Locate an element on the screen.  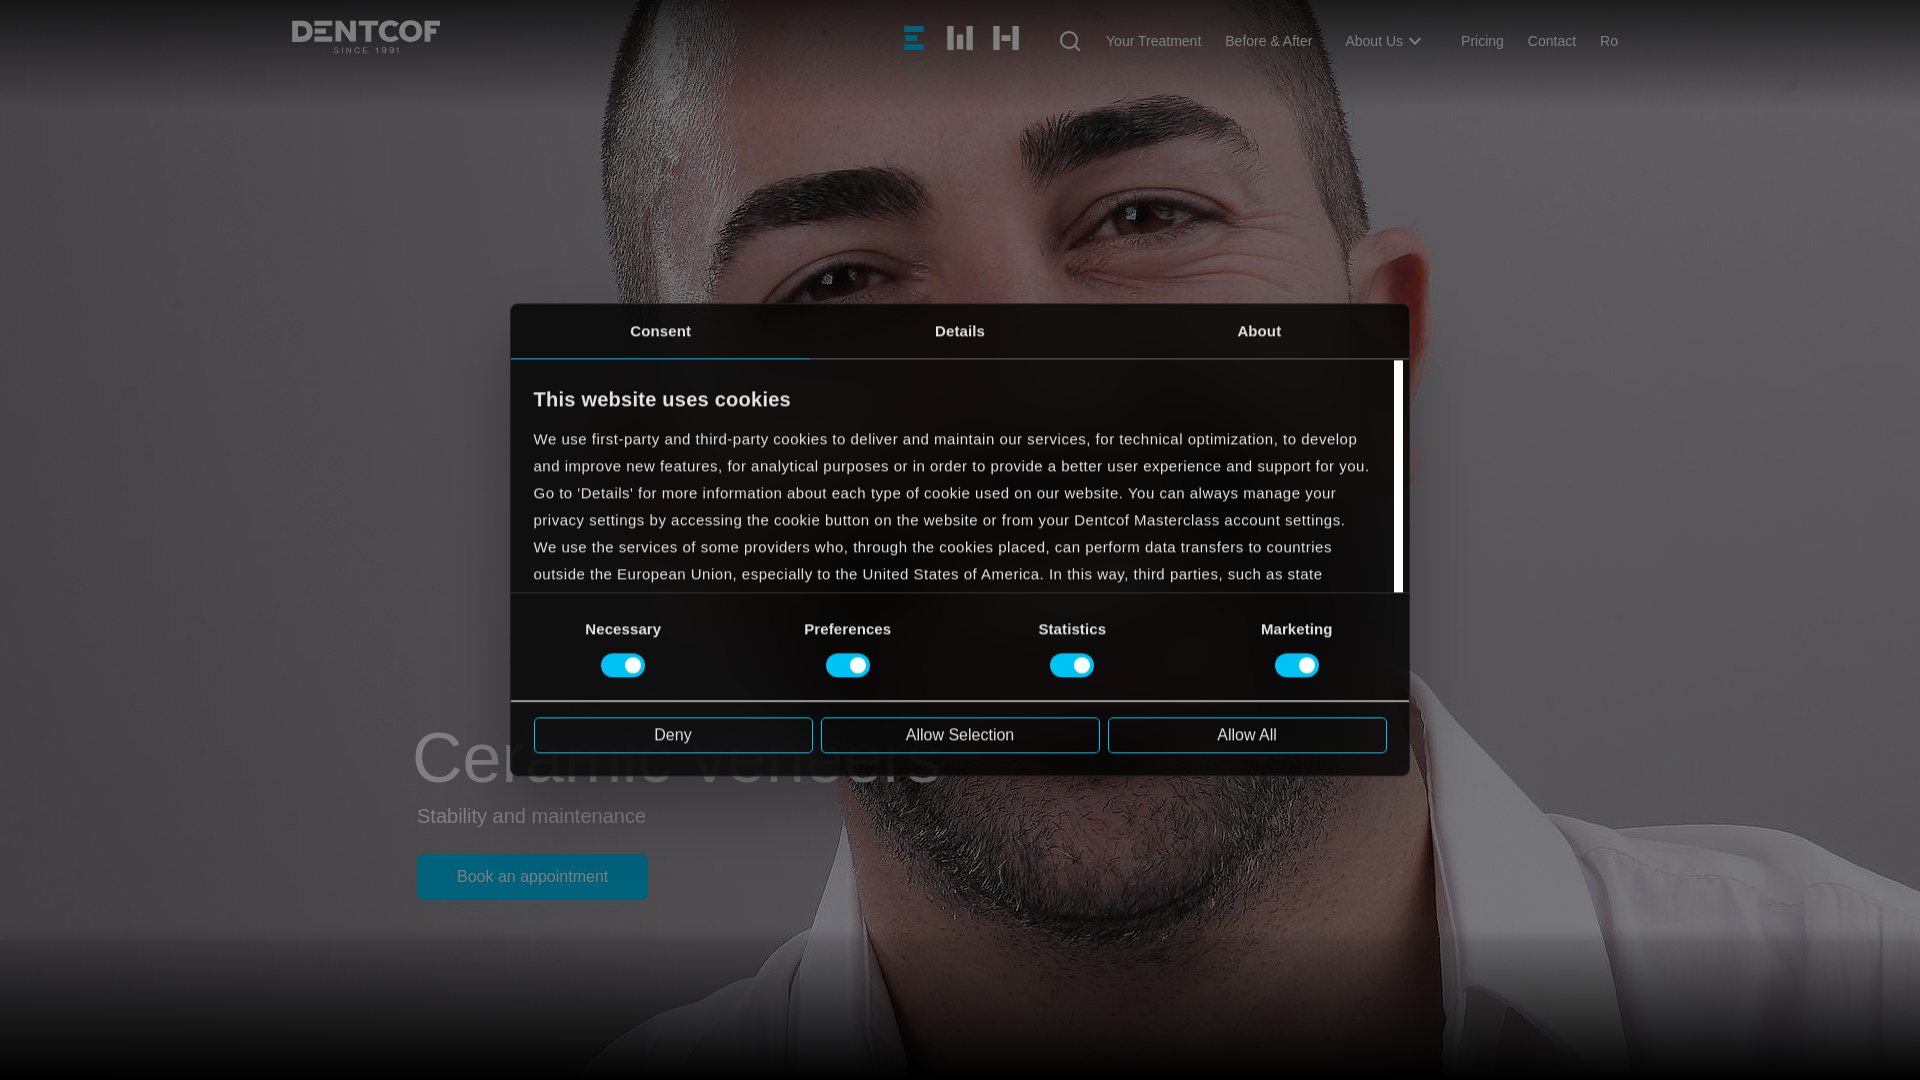
Consent is located at coordinates (660, 330).